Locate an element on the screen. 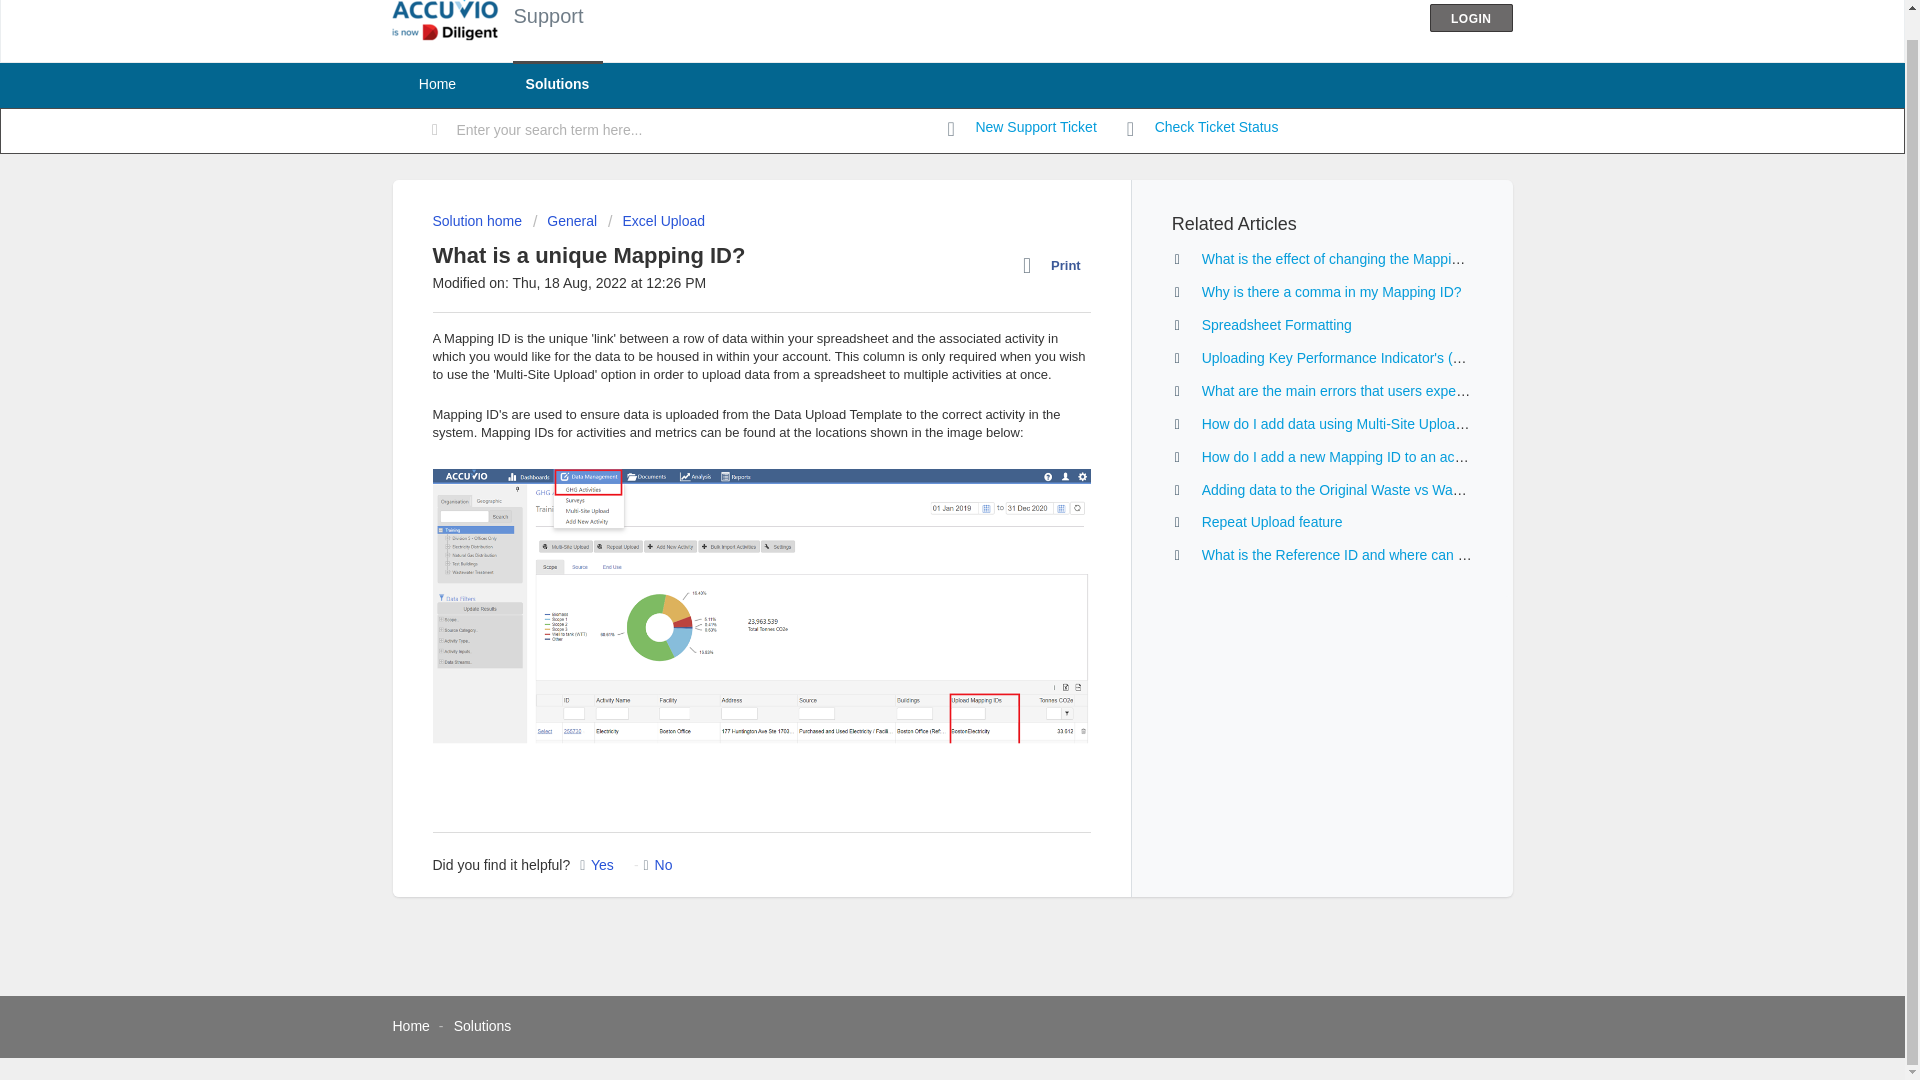 Image resolution: width=1920 pixels, height=1080 pixels. Print is located at coordinates (1056, 265).